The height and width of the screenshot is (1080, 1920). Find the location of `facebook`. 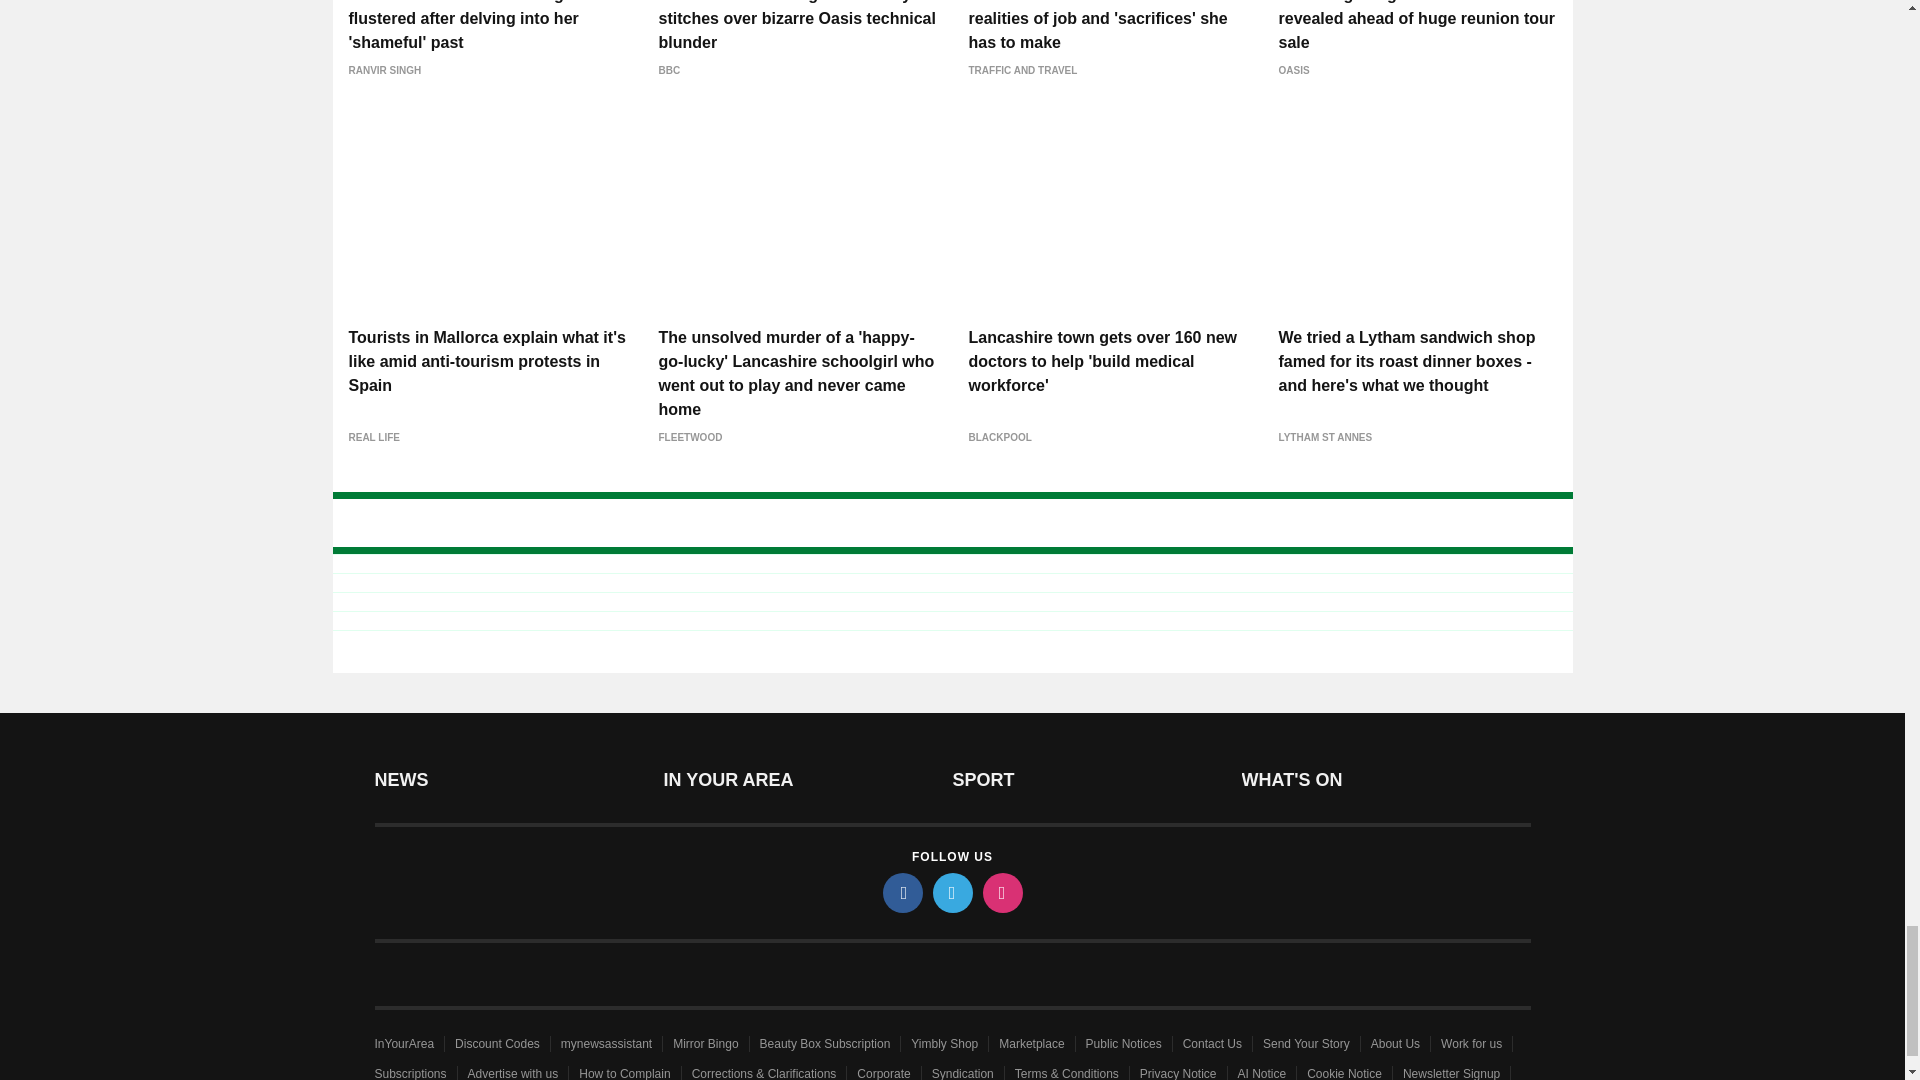

facebook is located at coordinates (901, 892).